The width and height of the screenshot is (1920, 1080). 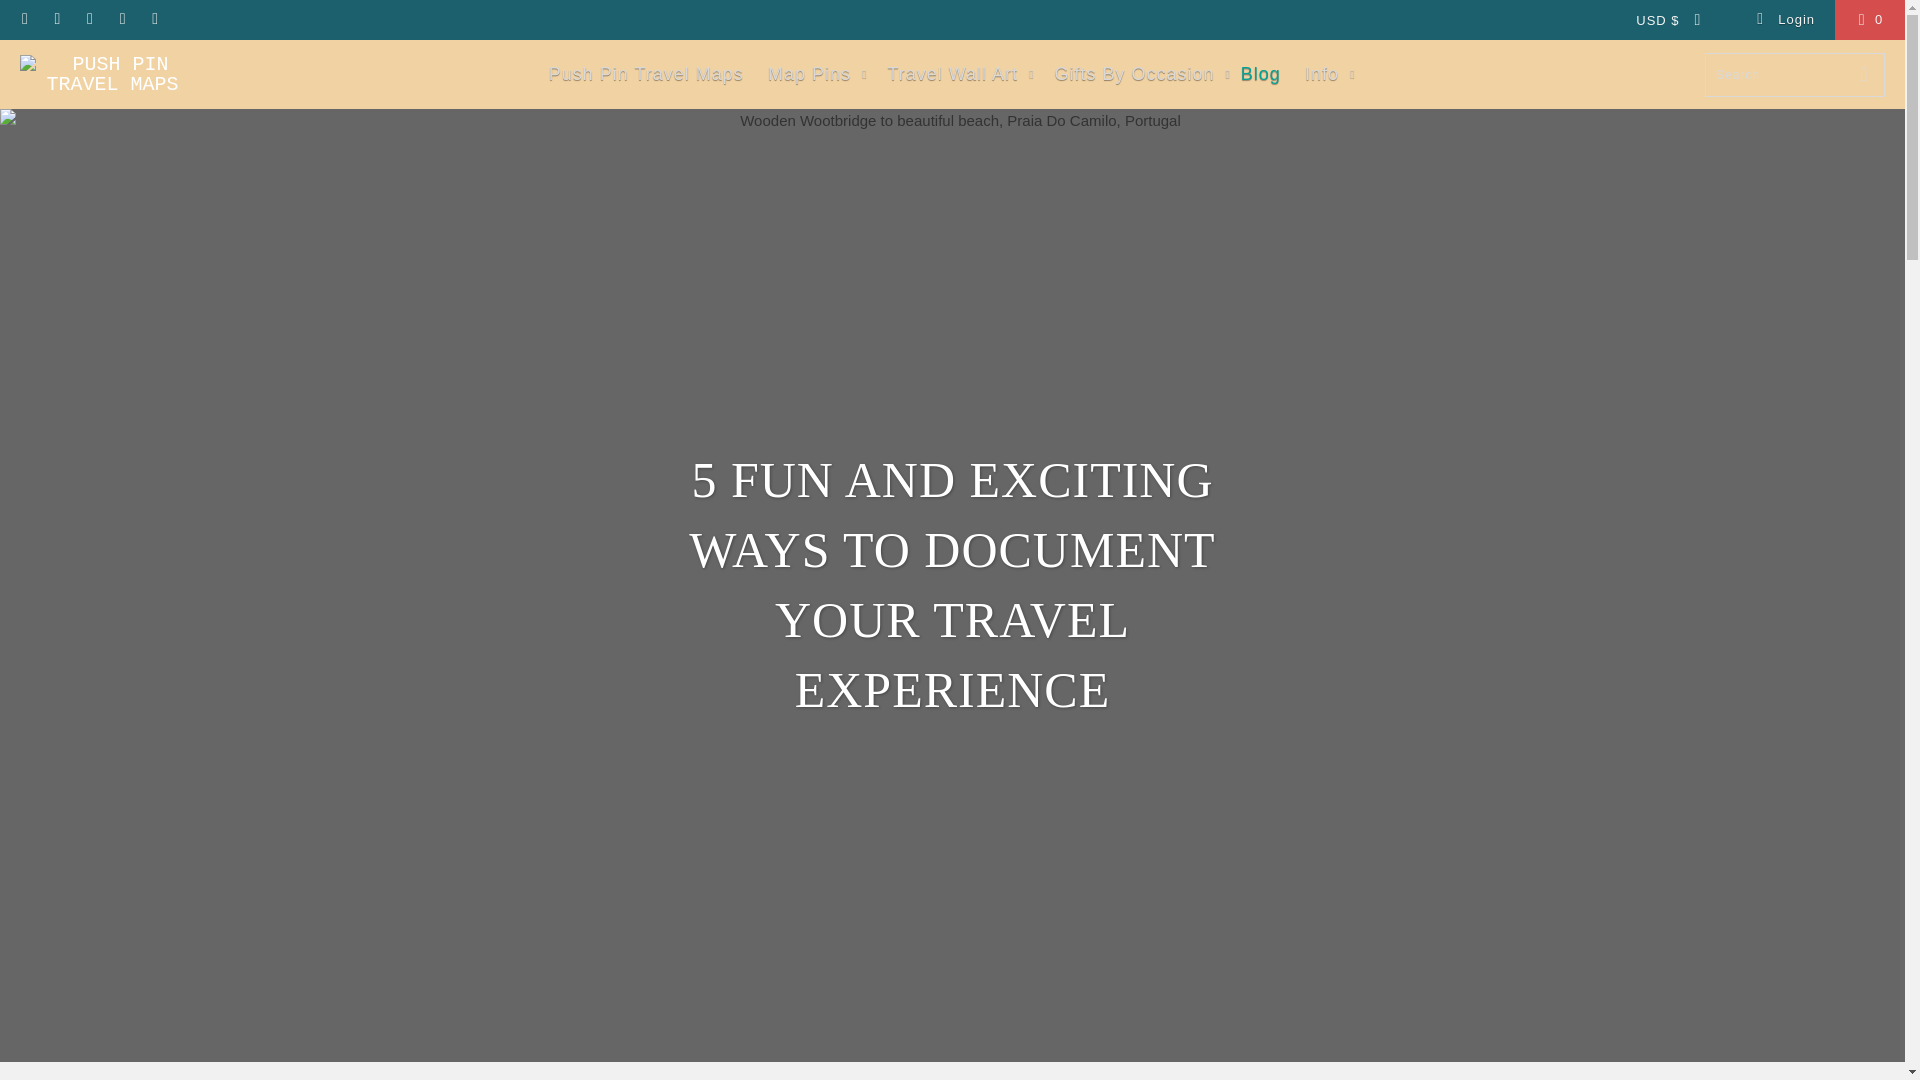 I want to click on Push Pin Travel Maps on Instagram, so click(x=122, y=19).